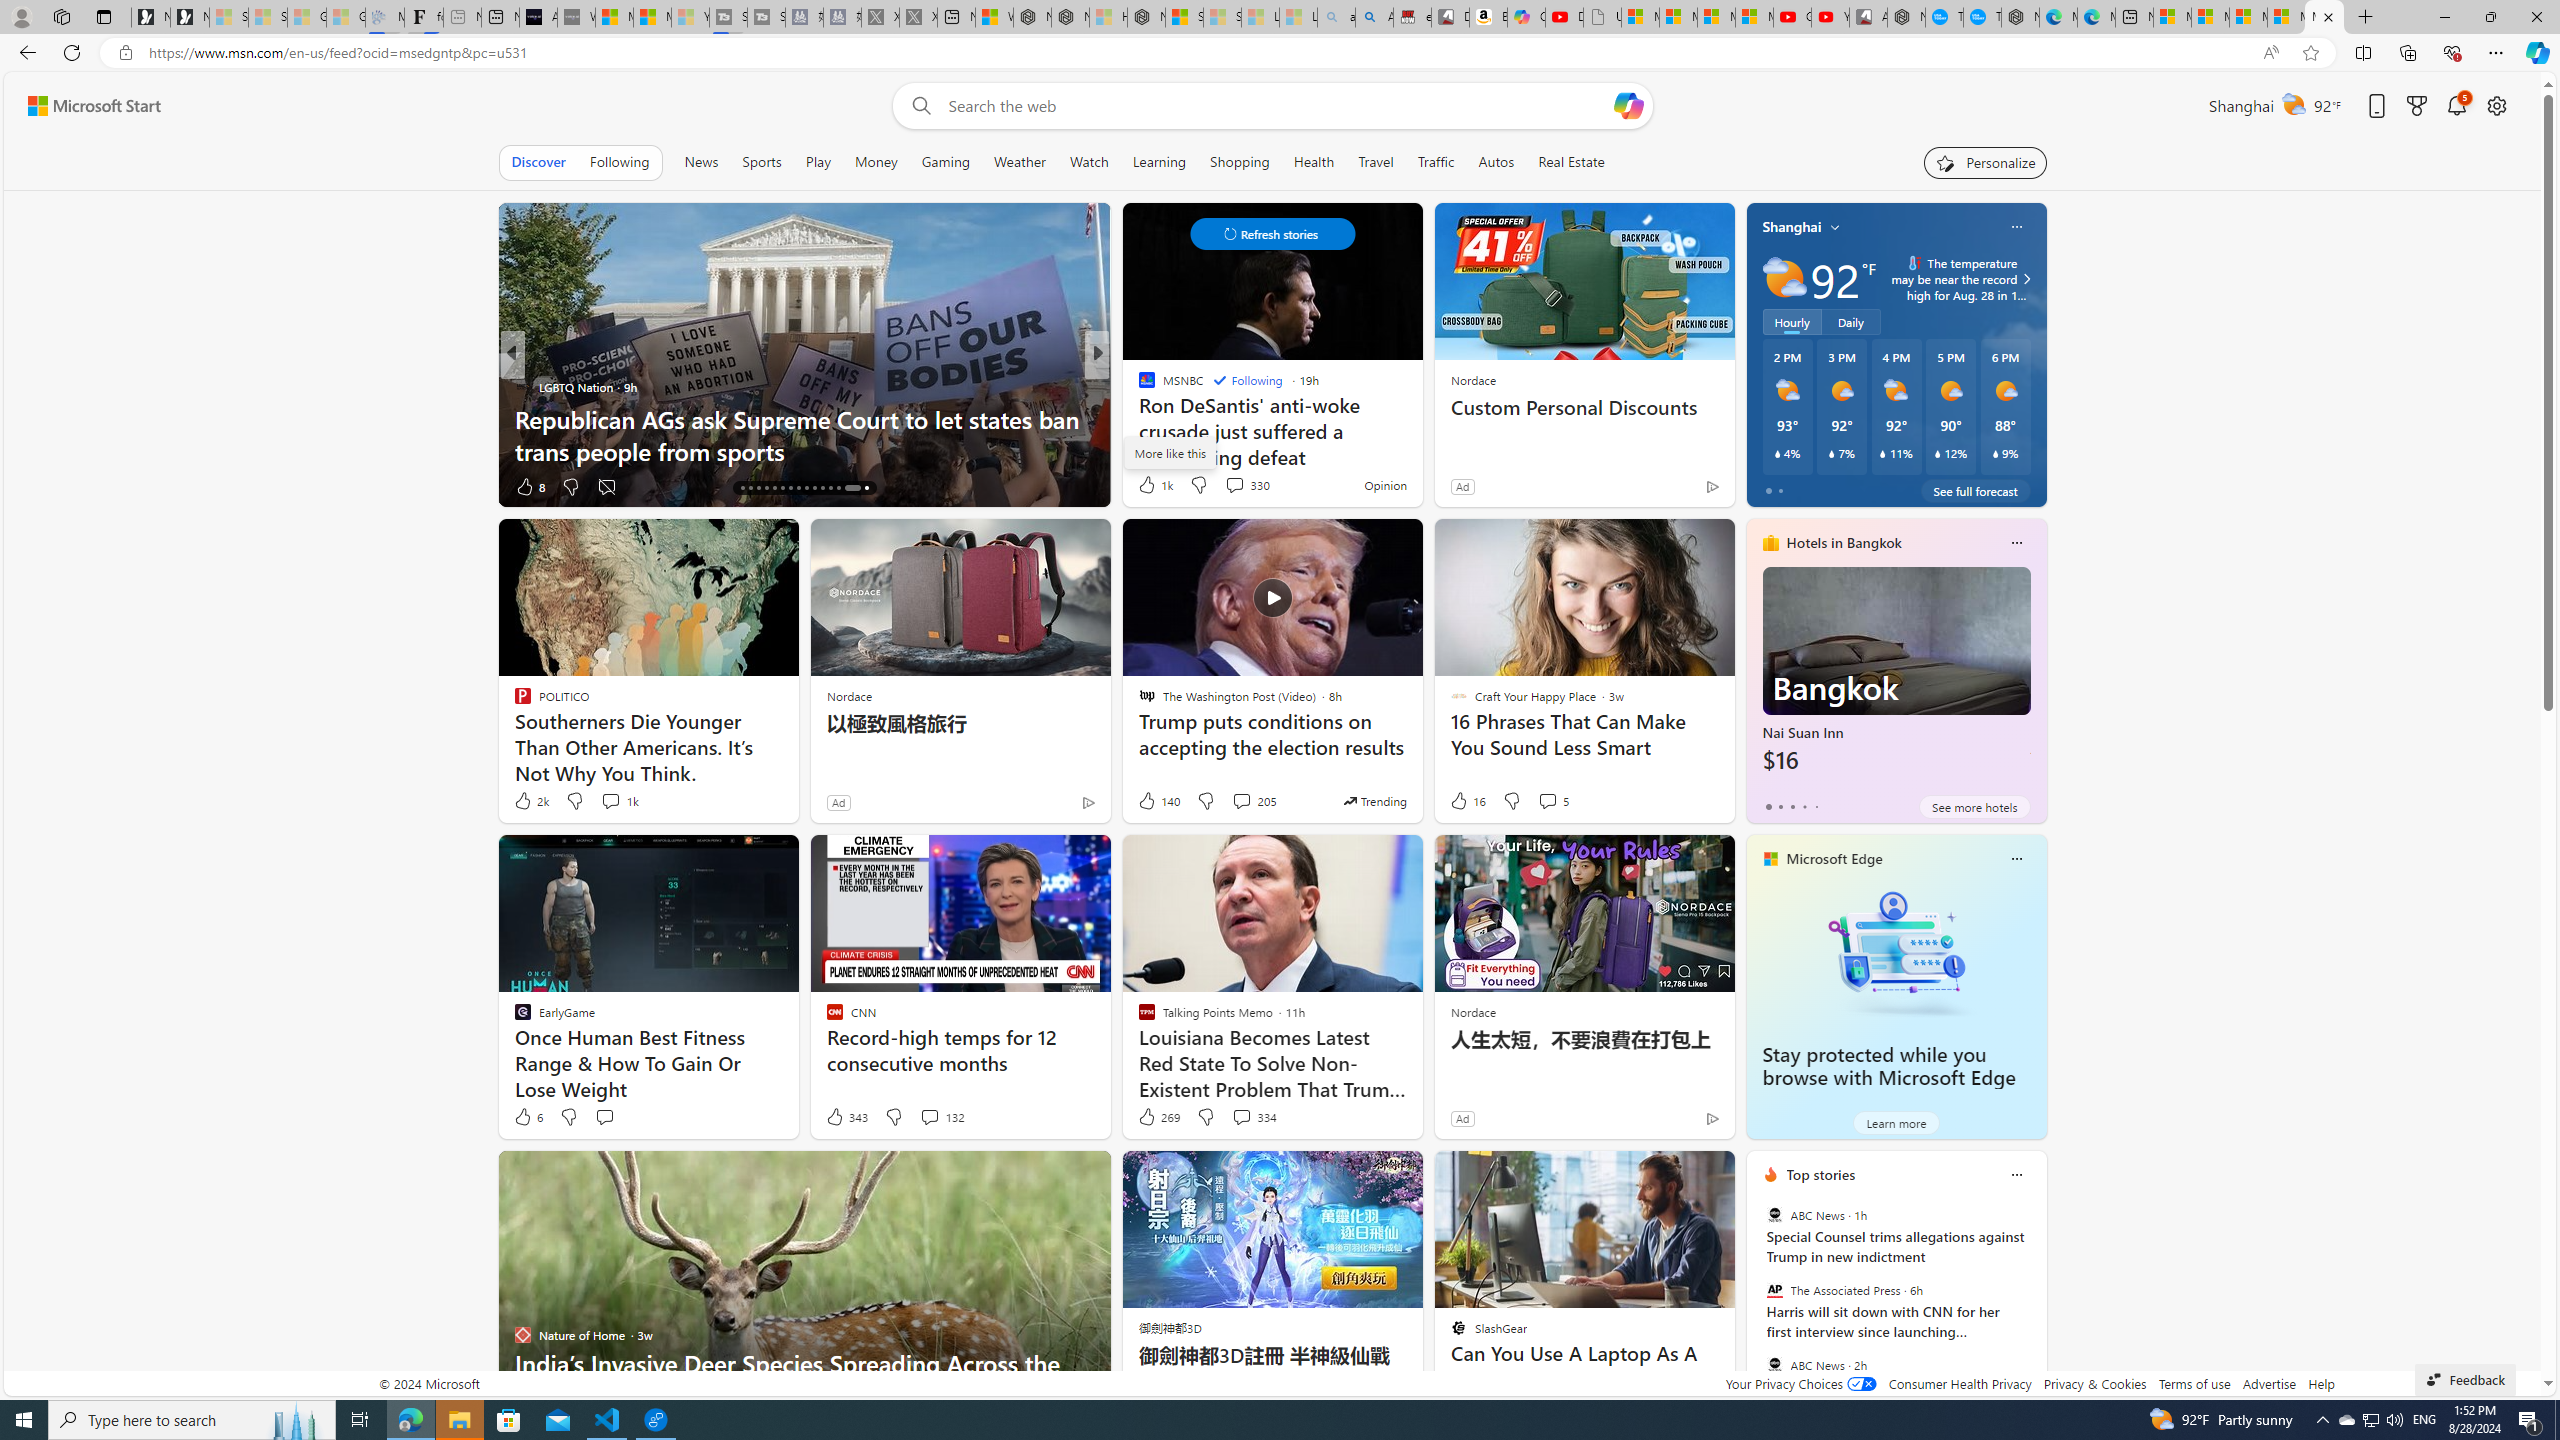 This screenshot has height=1440, width=2560. What do you see at coordinates (1246, 484) in the screenshot?
I see `View comments 330 Comment` at bounding box center [1246, 484].